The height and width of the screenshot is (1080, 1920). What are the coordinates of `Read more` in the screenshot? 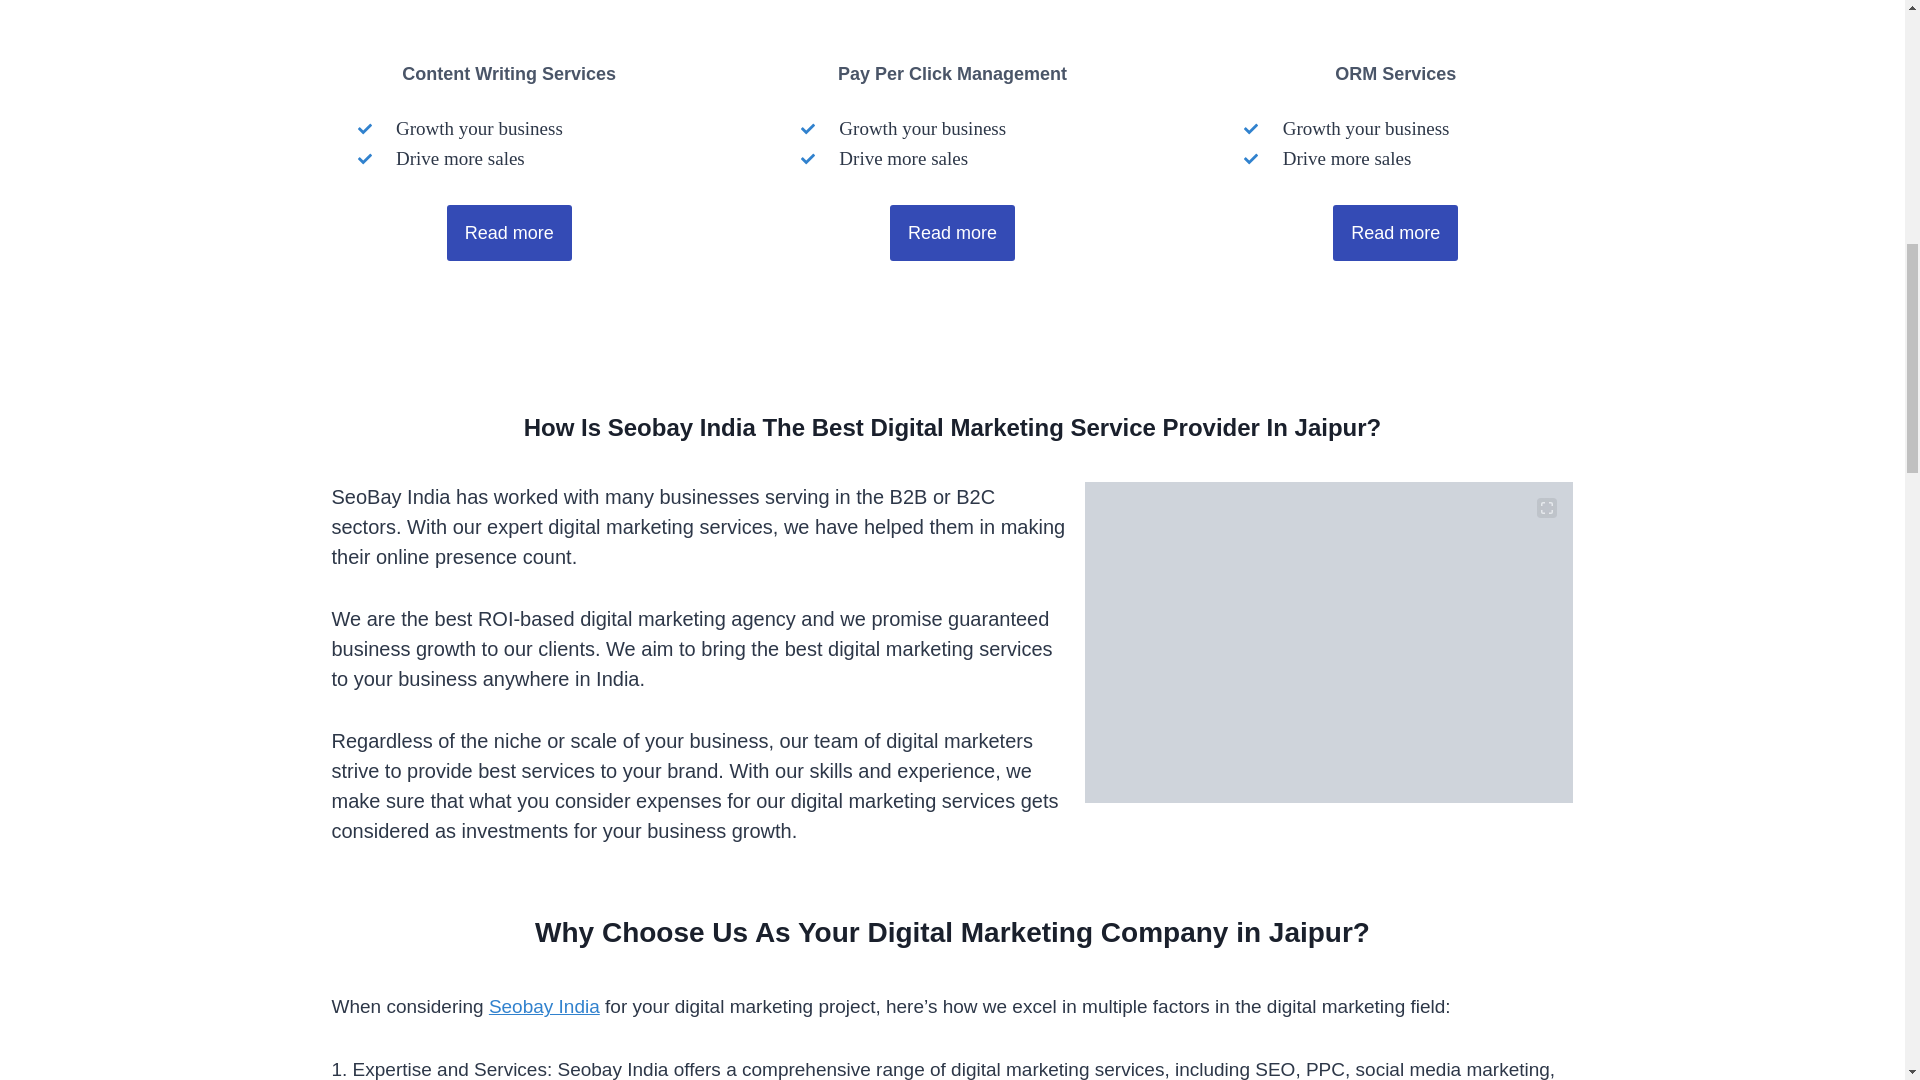 It's located at (952, 234).